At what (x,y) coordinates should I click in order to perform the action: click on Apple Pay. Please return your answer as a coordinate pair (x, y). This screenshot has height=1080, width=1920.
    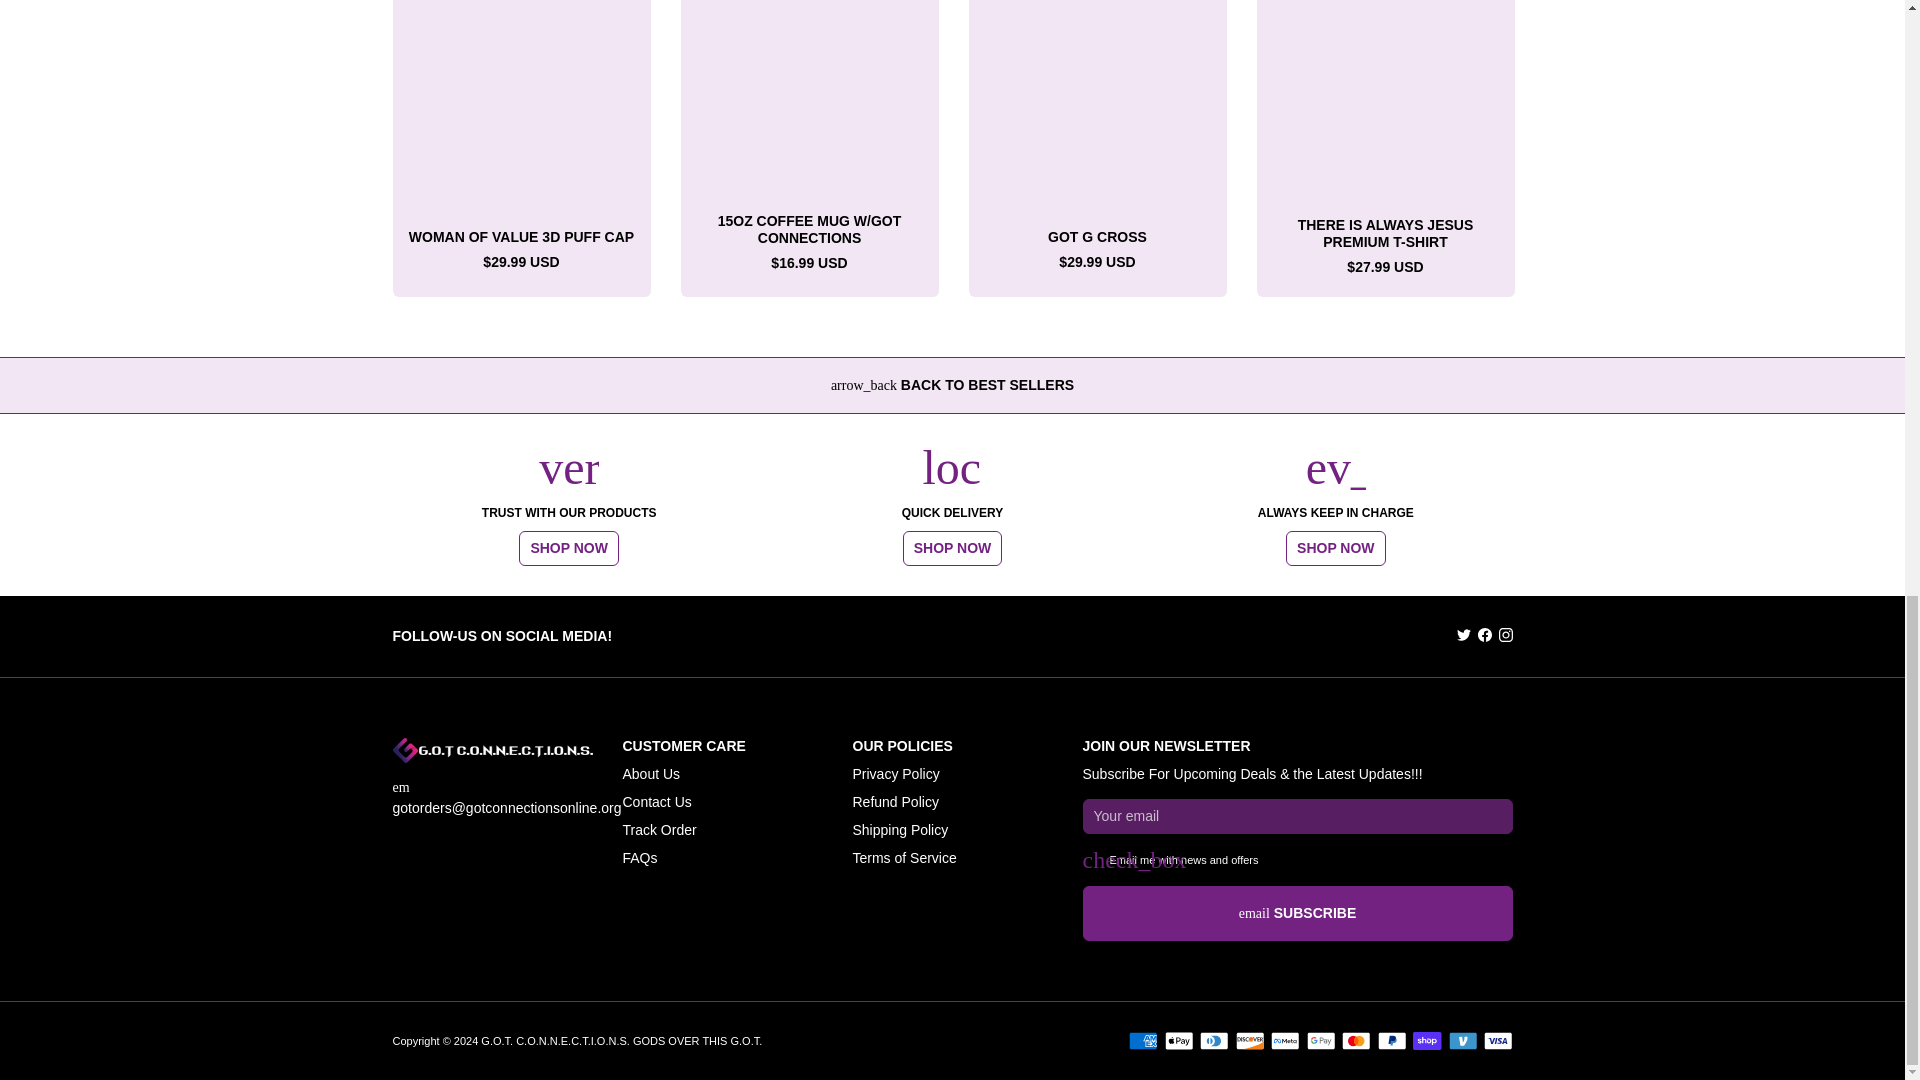
    Looking at the image, I should click on (1178, 1040).